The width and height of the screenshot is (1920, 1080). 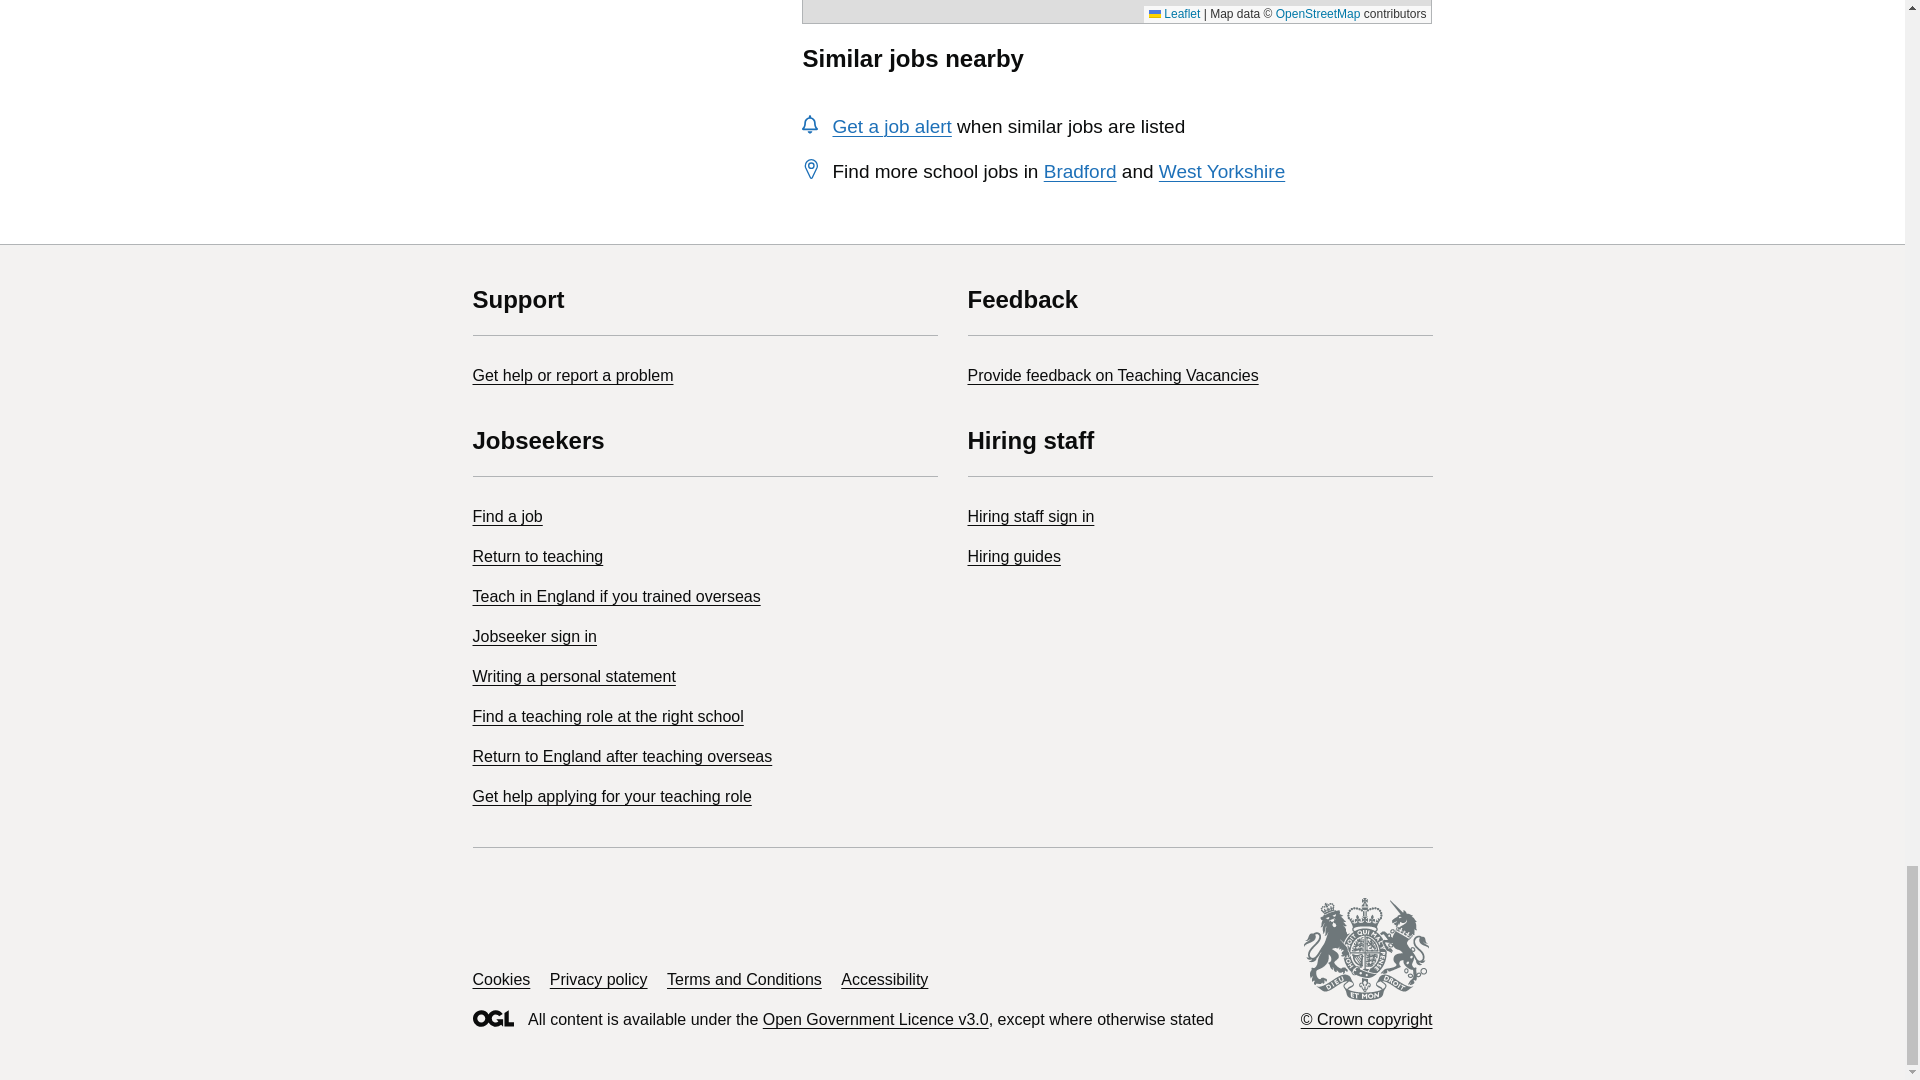 I want to click on Get help or report a problem, so click(x=572, y=376).